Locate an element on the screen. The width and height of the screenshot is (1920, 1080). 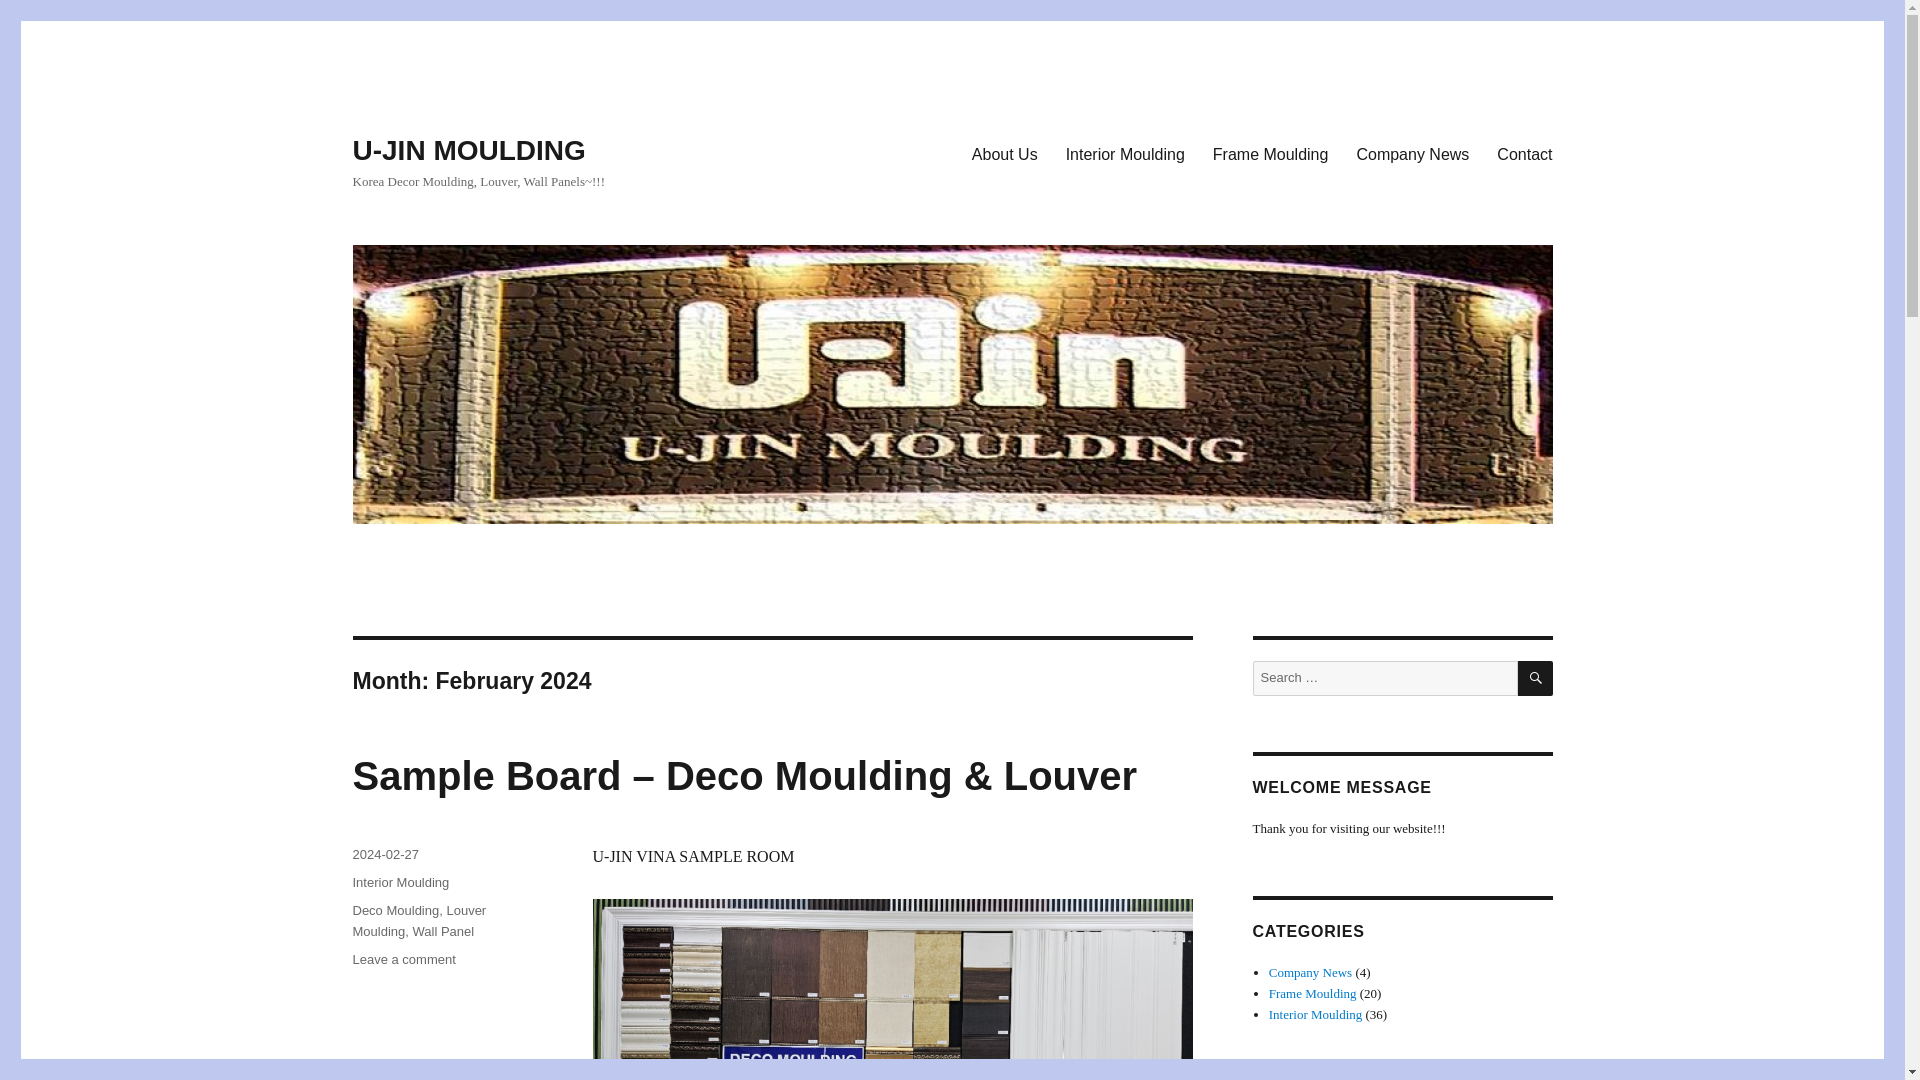
Interior Moulding is located at coordinates (1125, 153).